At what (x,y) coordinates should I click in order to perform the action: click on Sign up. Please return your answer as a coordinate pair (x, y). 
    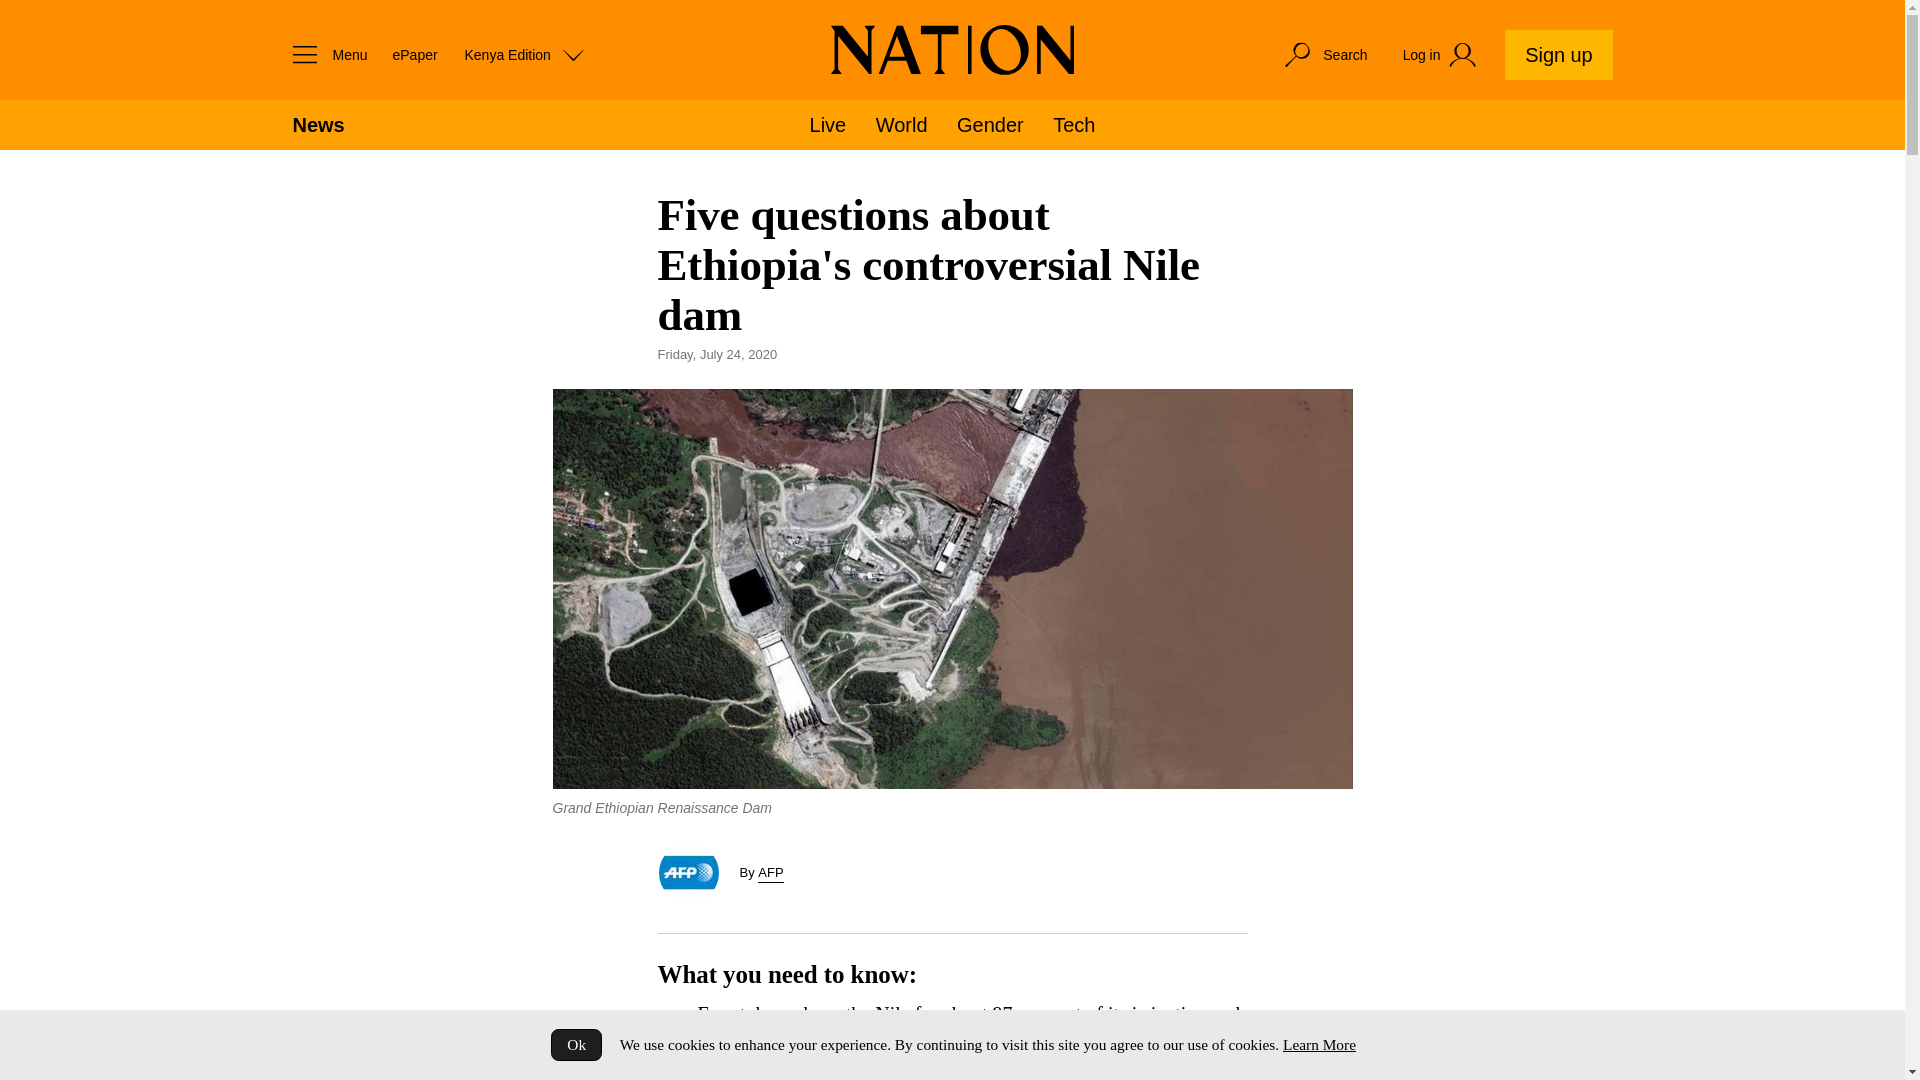
    Looking at the image, I should click on (1558, 54).